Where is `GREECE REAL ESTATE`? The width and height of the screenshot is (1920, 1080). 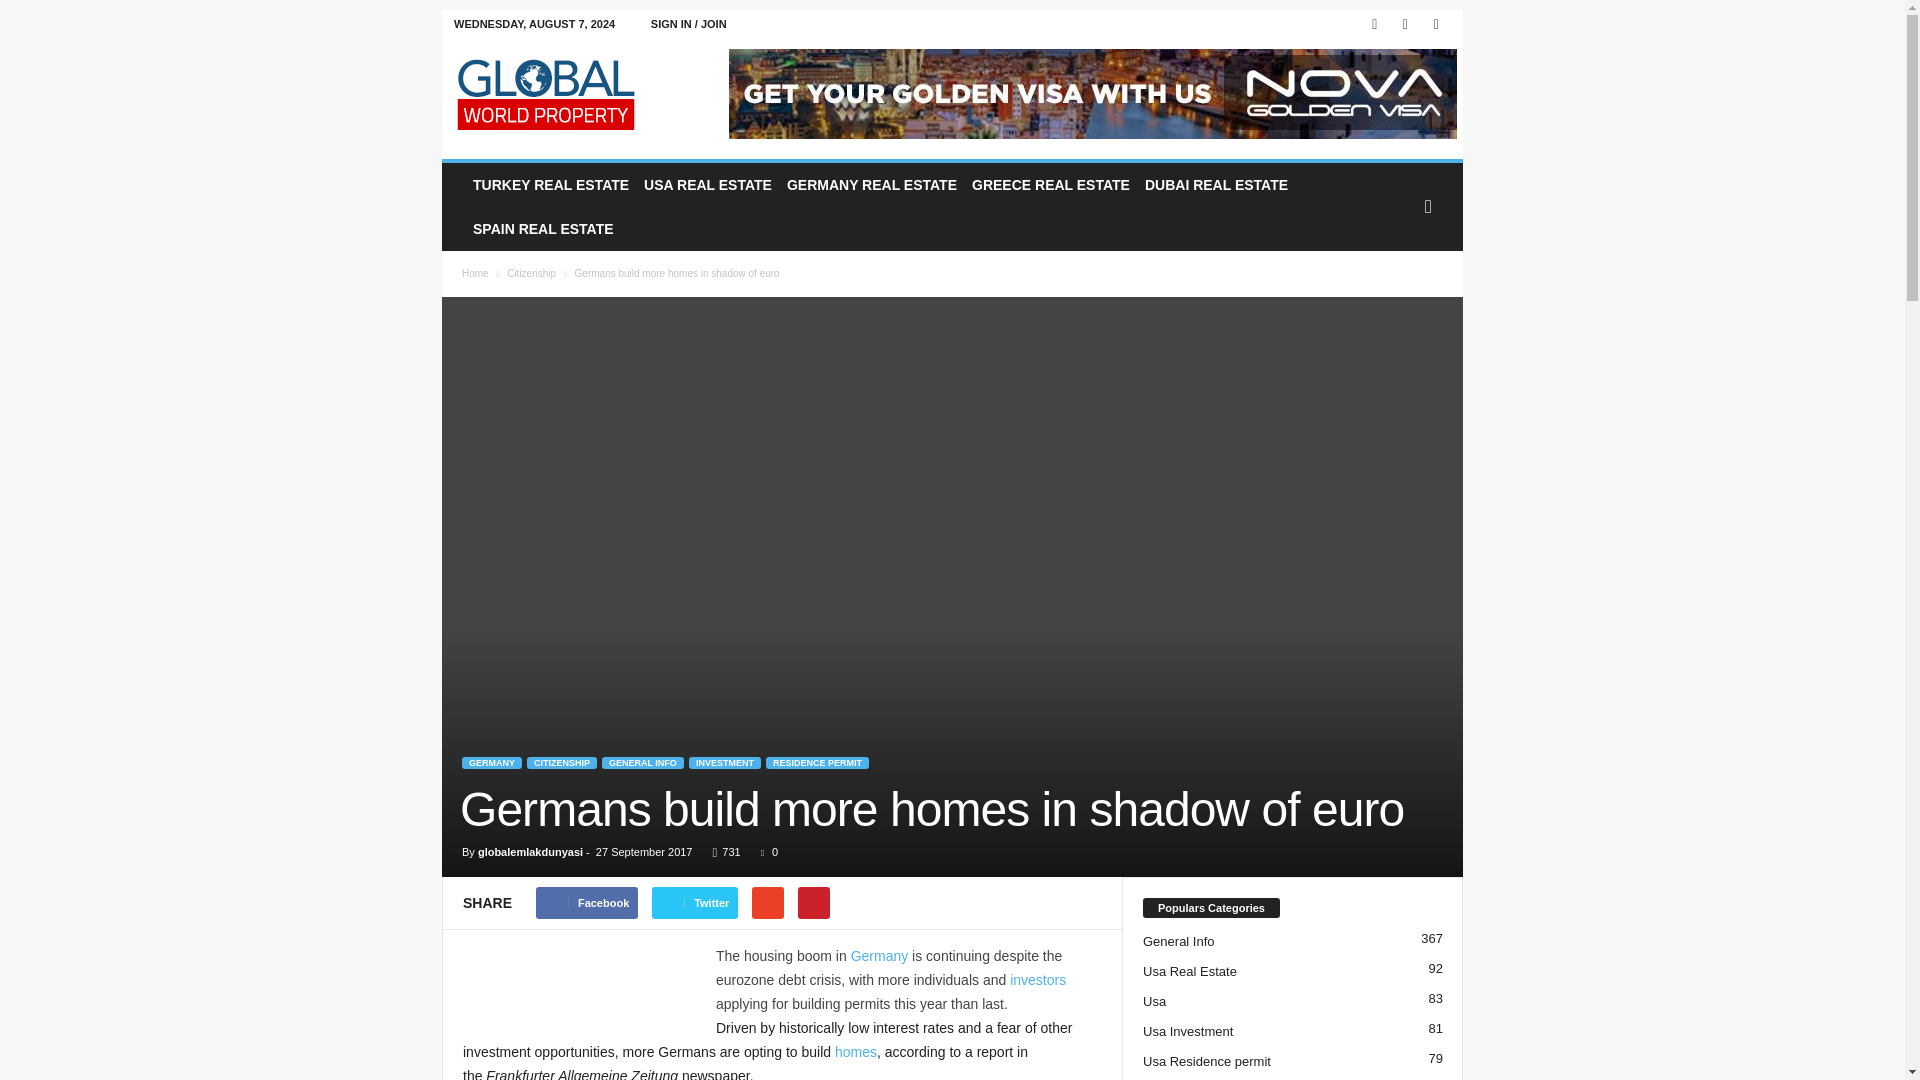 GREECE REAL ESTATE is located at coordinates (1048, 185).